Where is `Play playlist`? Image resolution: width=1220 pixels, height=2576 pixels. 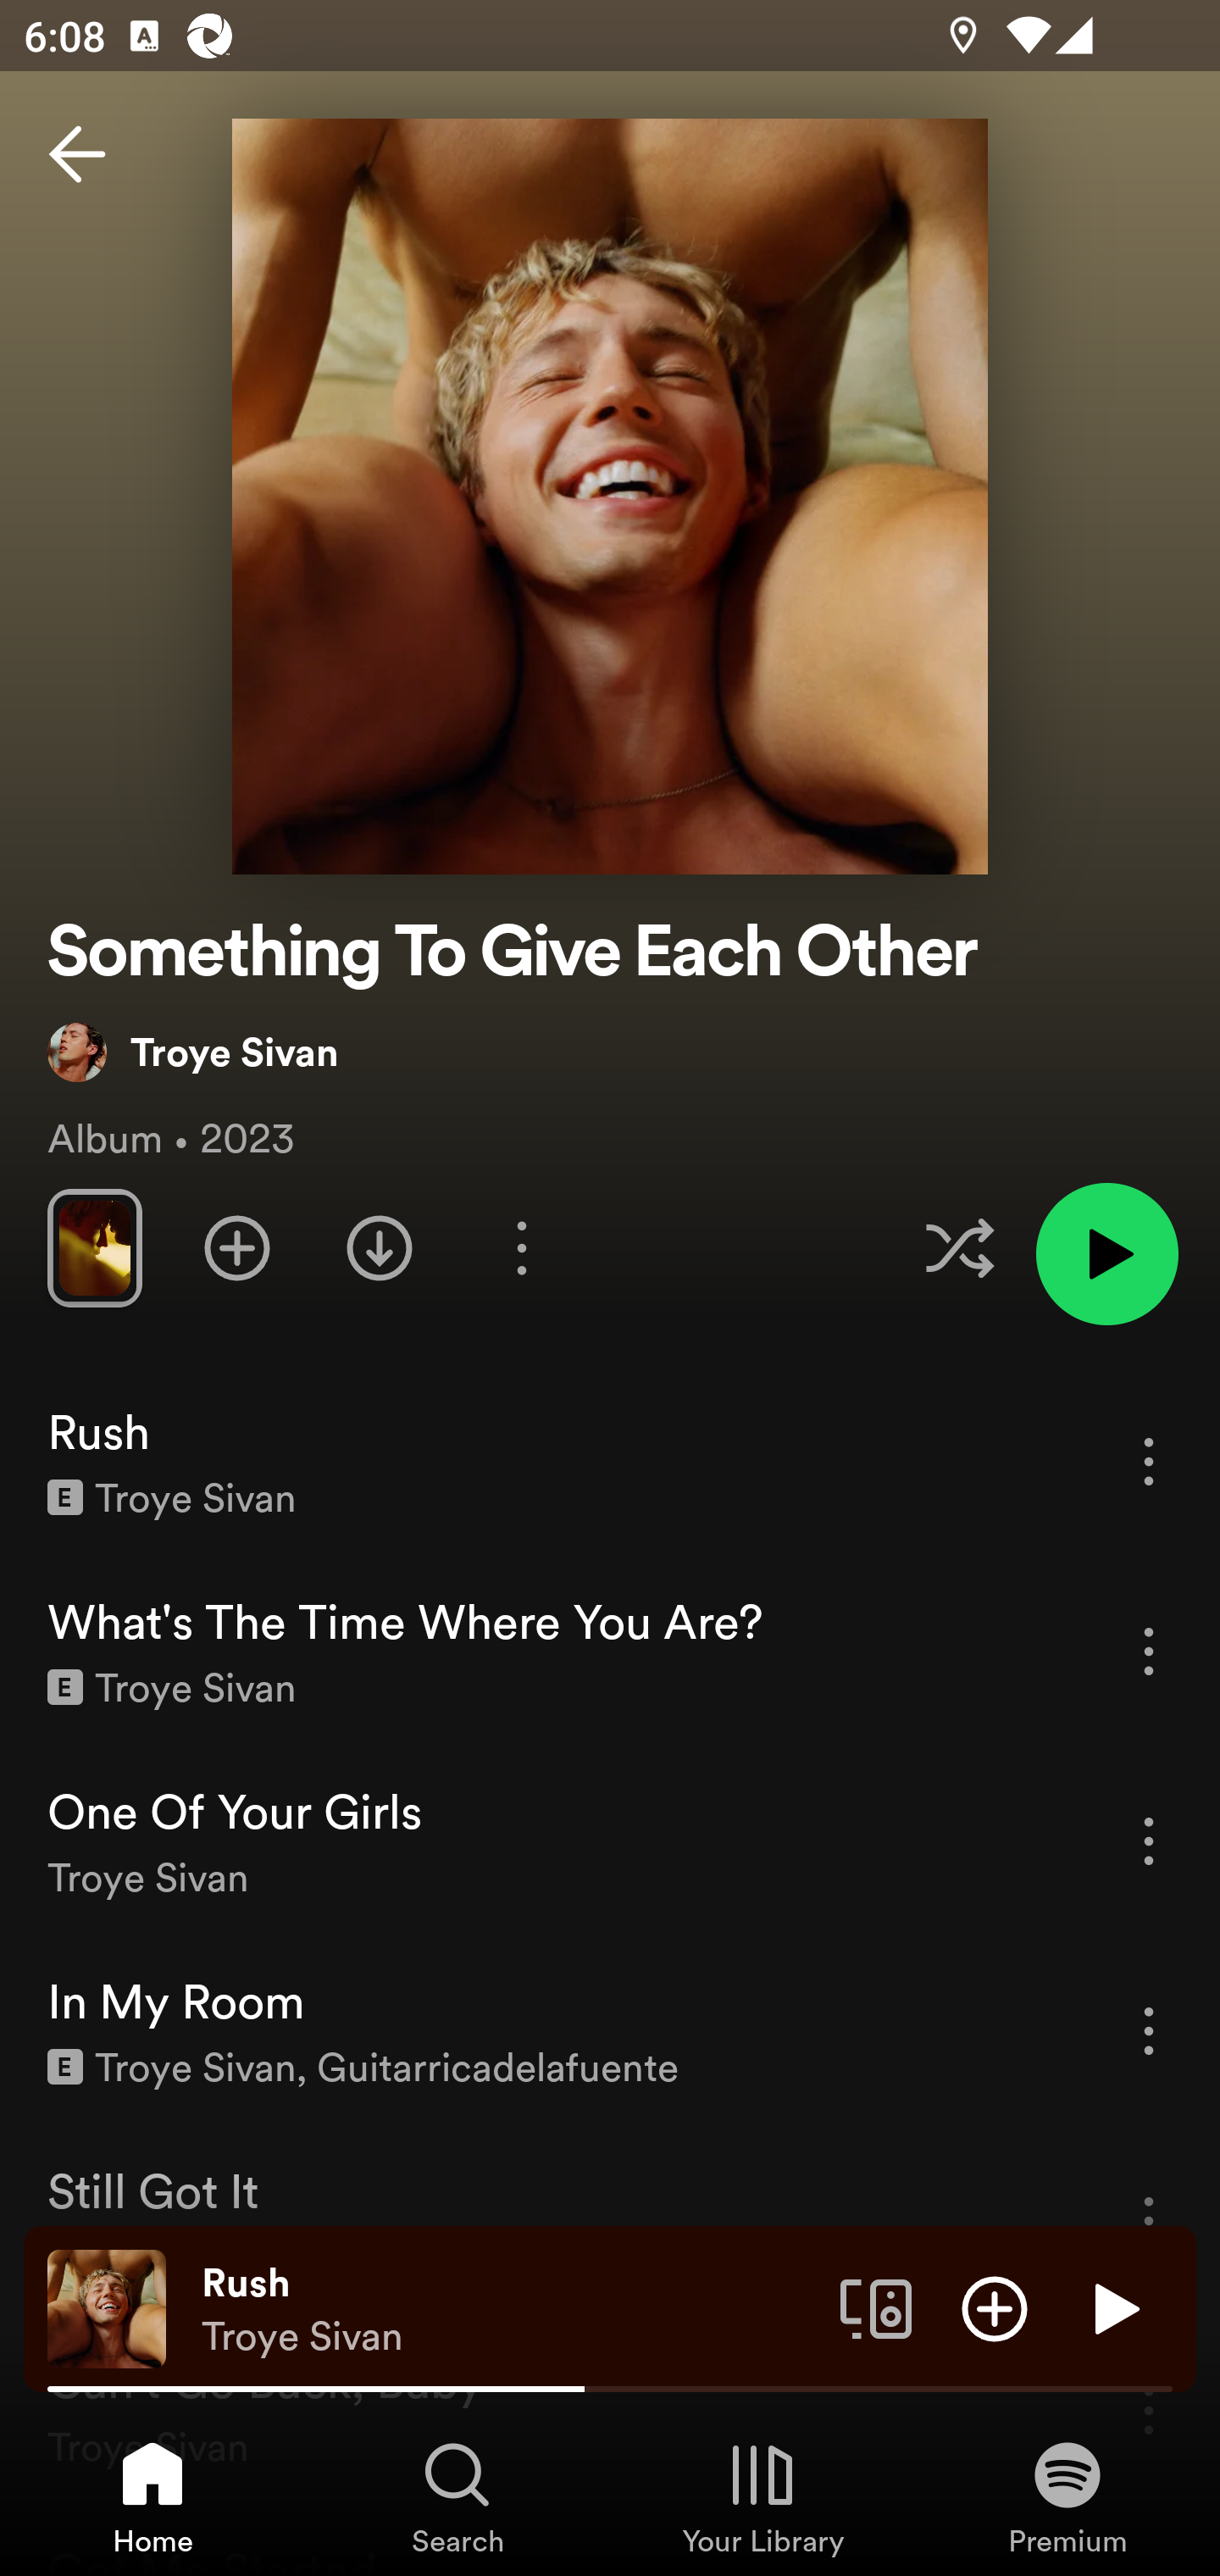 Play playlist is located at coordinates (1106, 1254).